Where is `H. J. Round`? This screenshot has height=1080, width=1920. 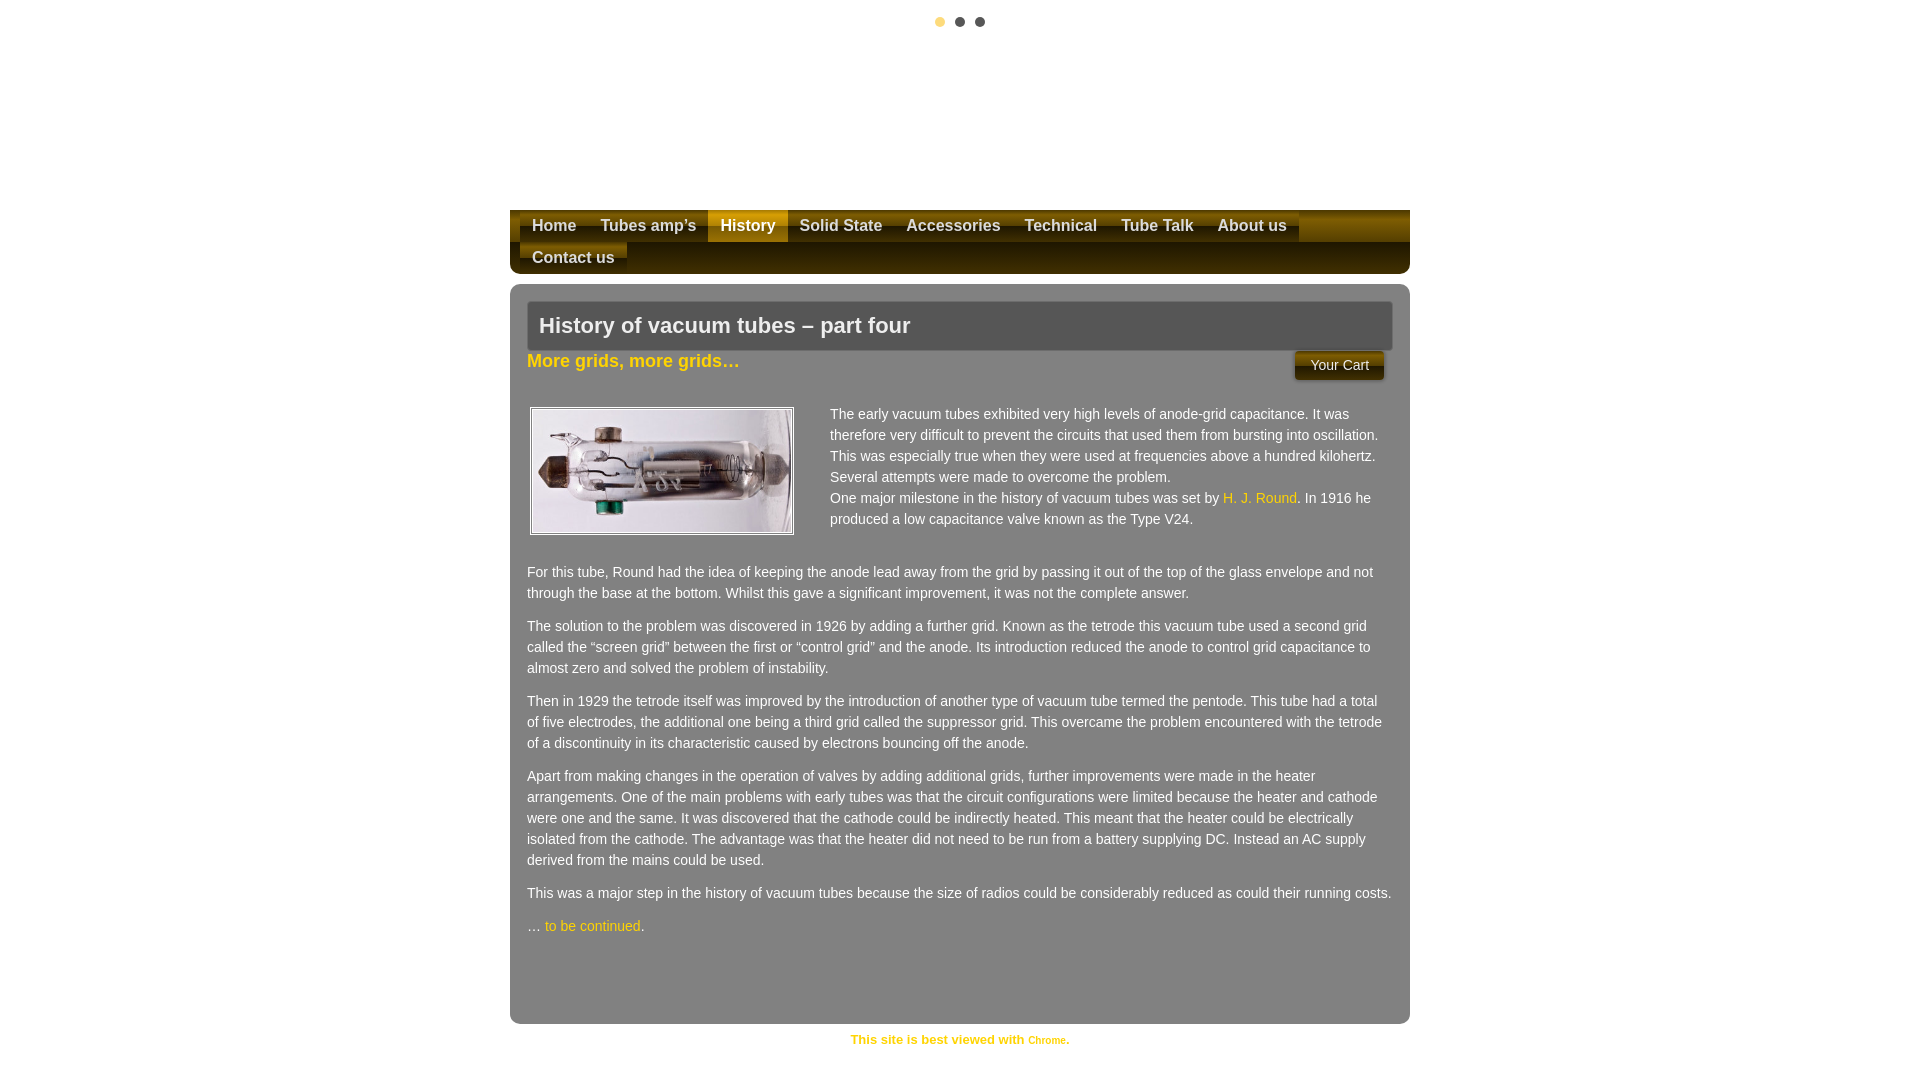
H. J. Round is located at coordinates (1260, 498).